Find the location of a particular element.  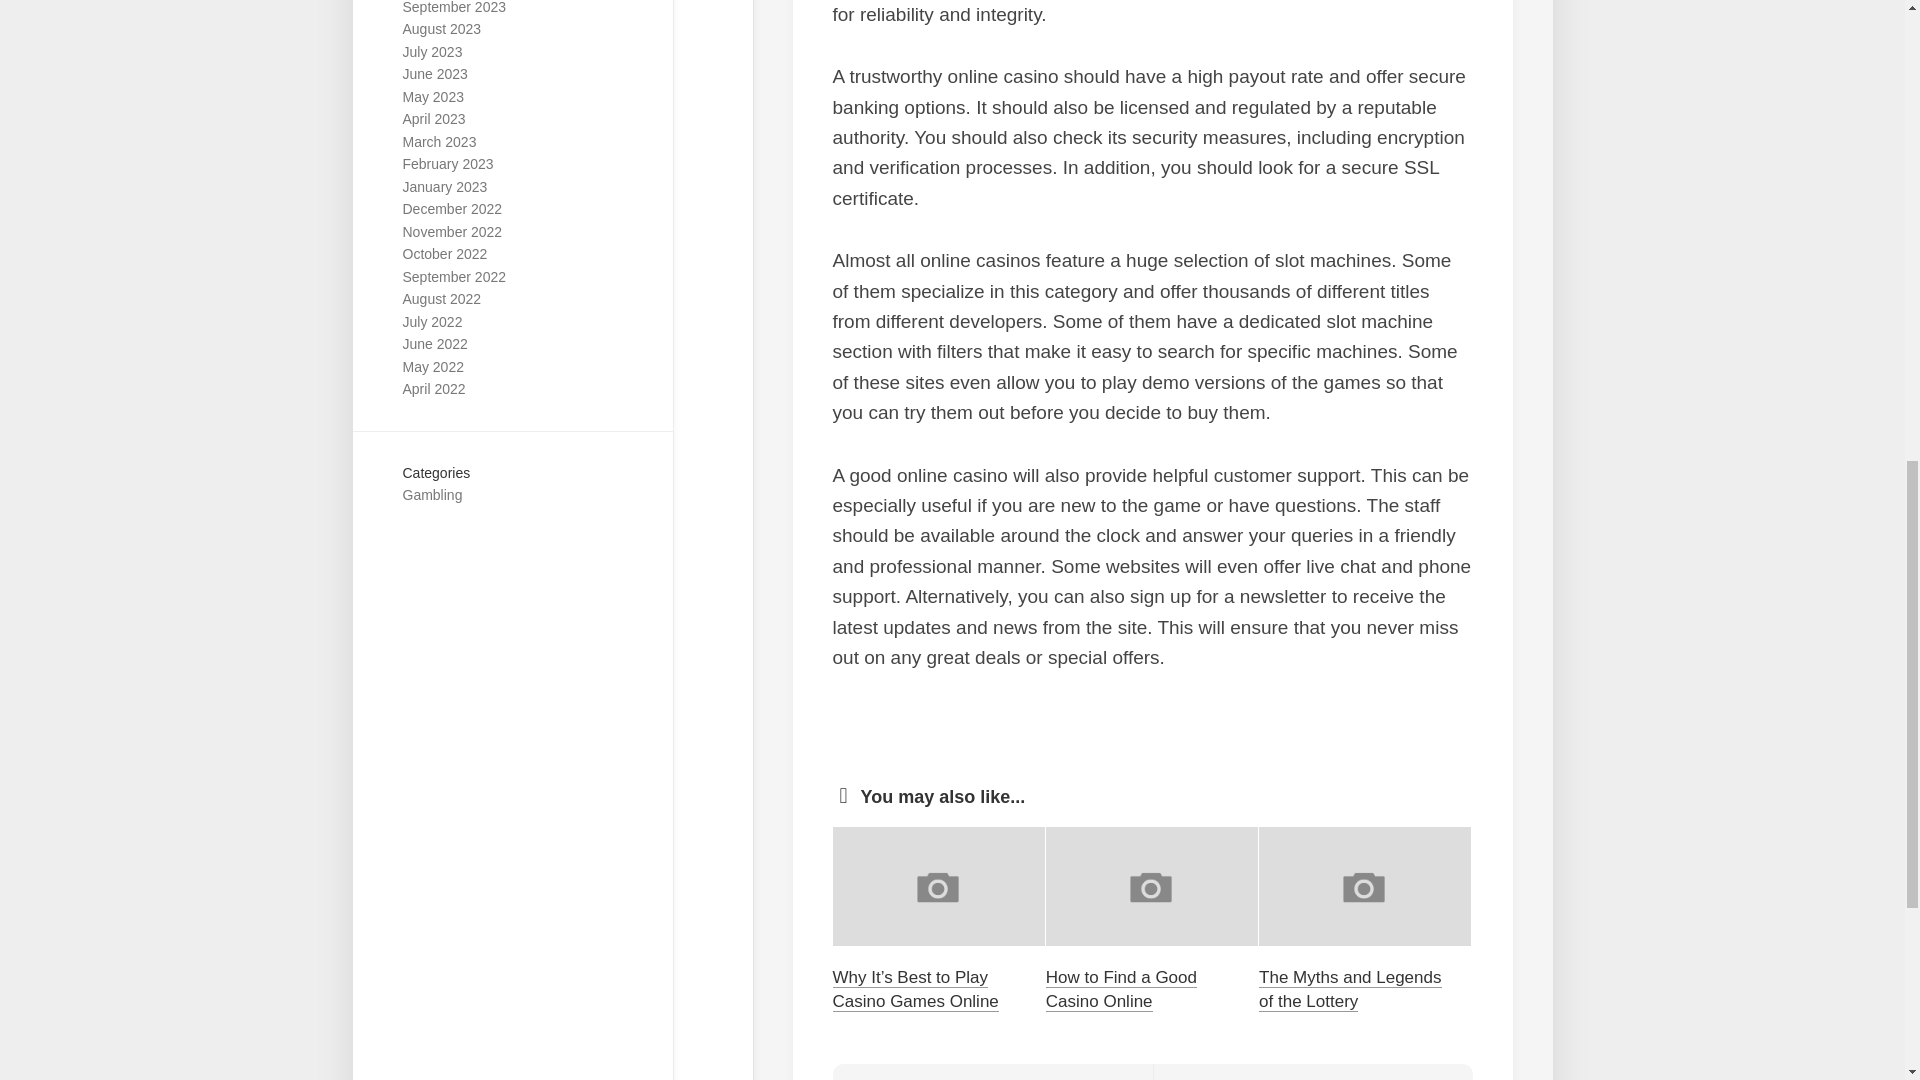

December 2022 is located at coordinates (451, 208).